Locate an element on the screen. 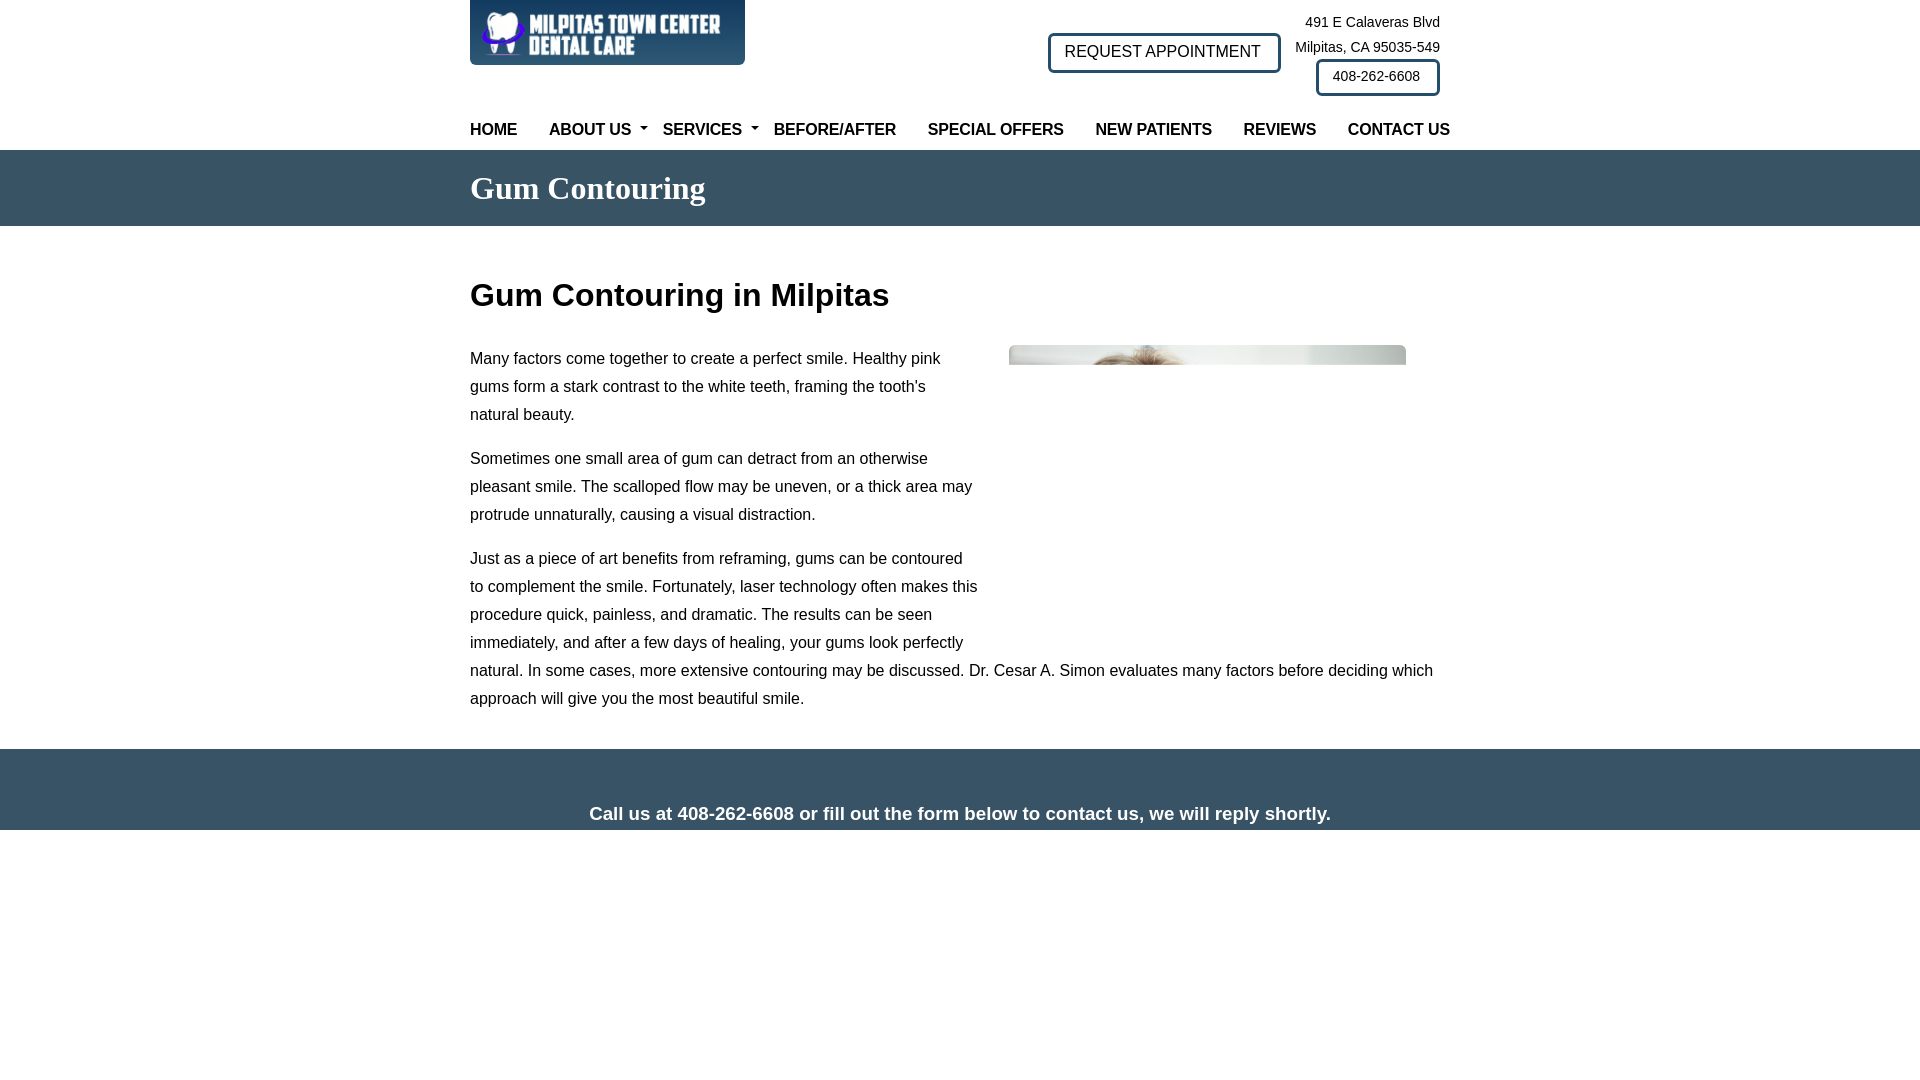  408-262-6608 is located at coordinates (1378, 78).